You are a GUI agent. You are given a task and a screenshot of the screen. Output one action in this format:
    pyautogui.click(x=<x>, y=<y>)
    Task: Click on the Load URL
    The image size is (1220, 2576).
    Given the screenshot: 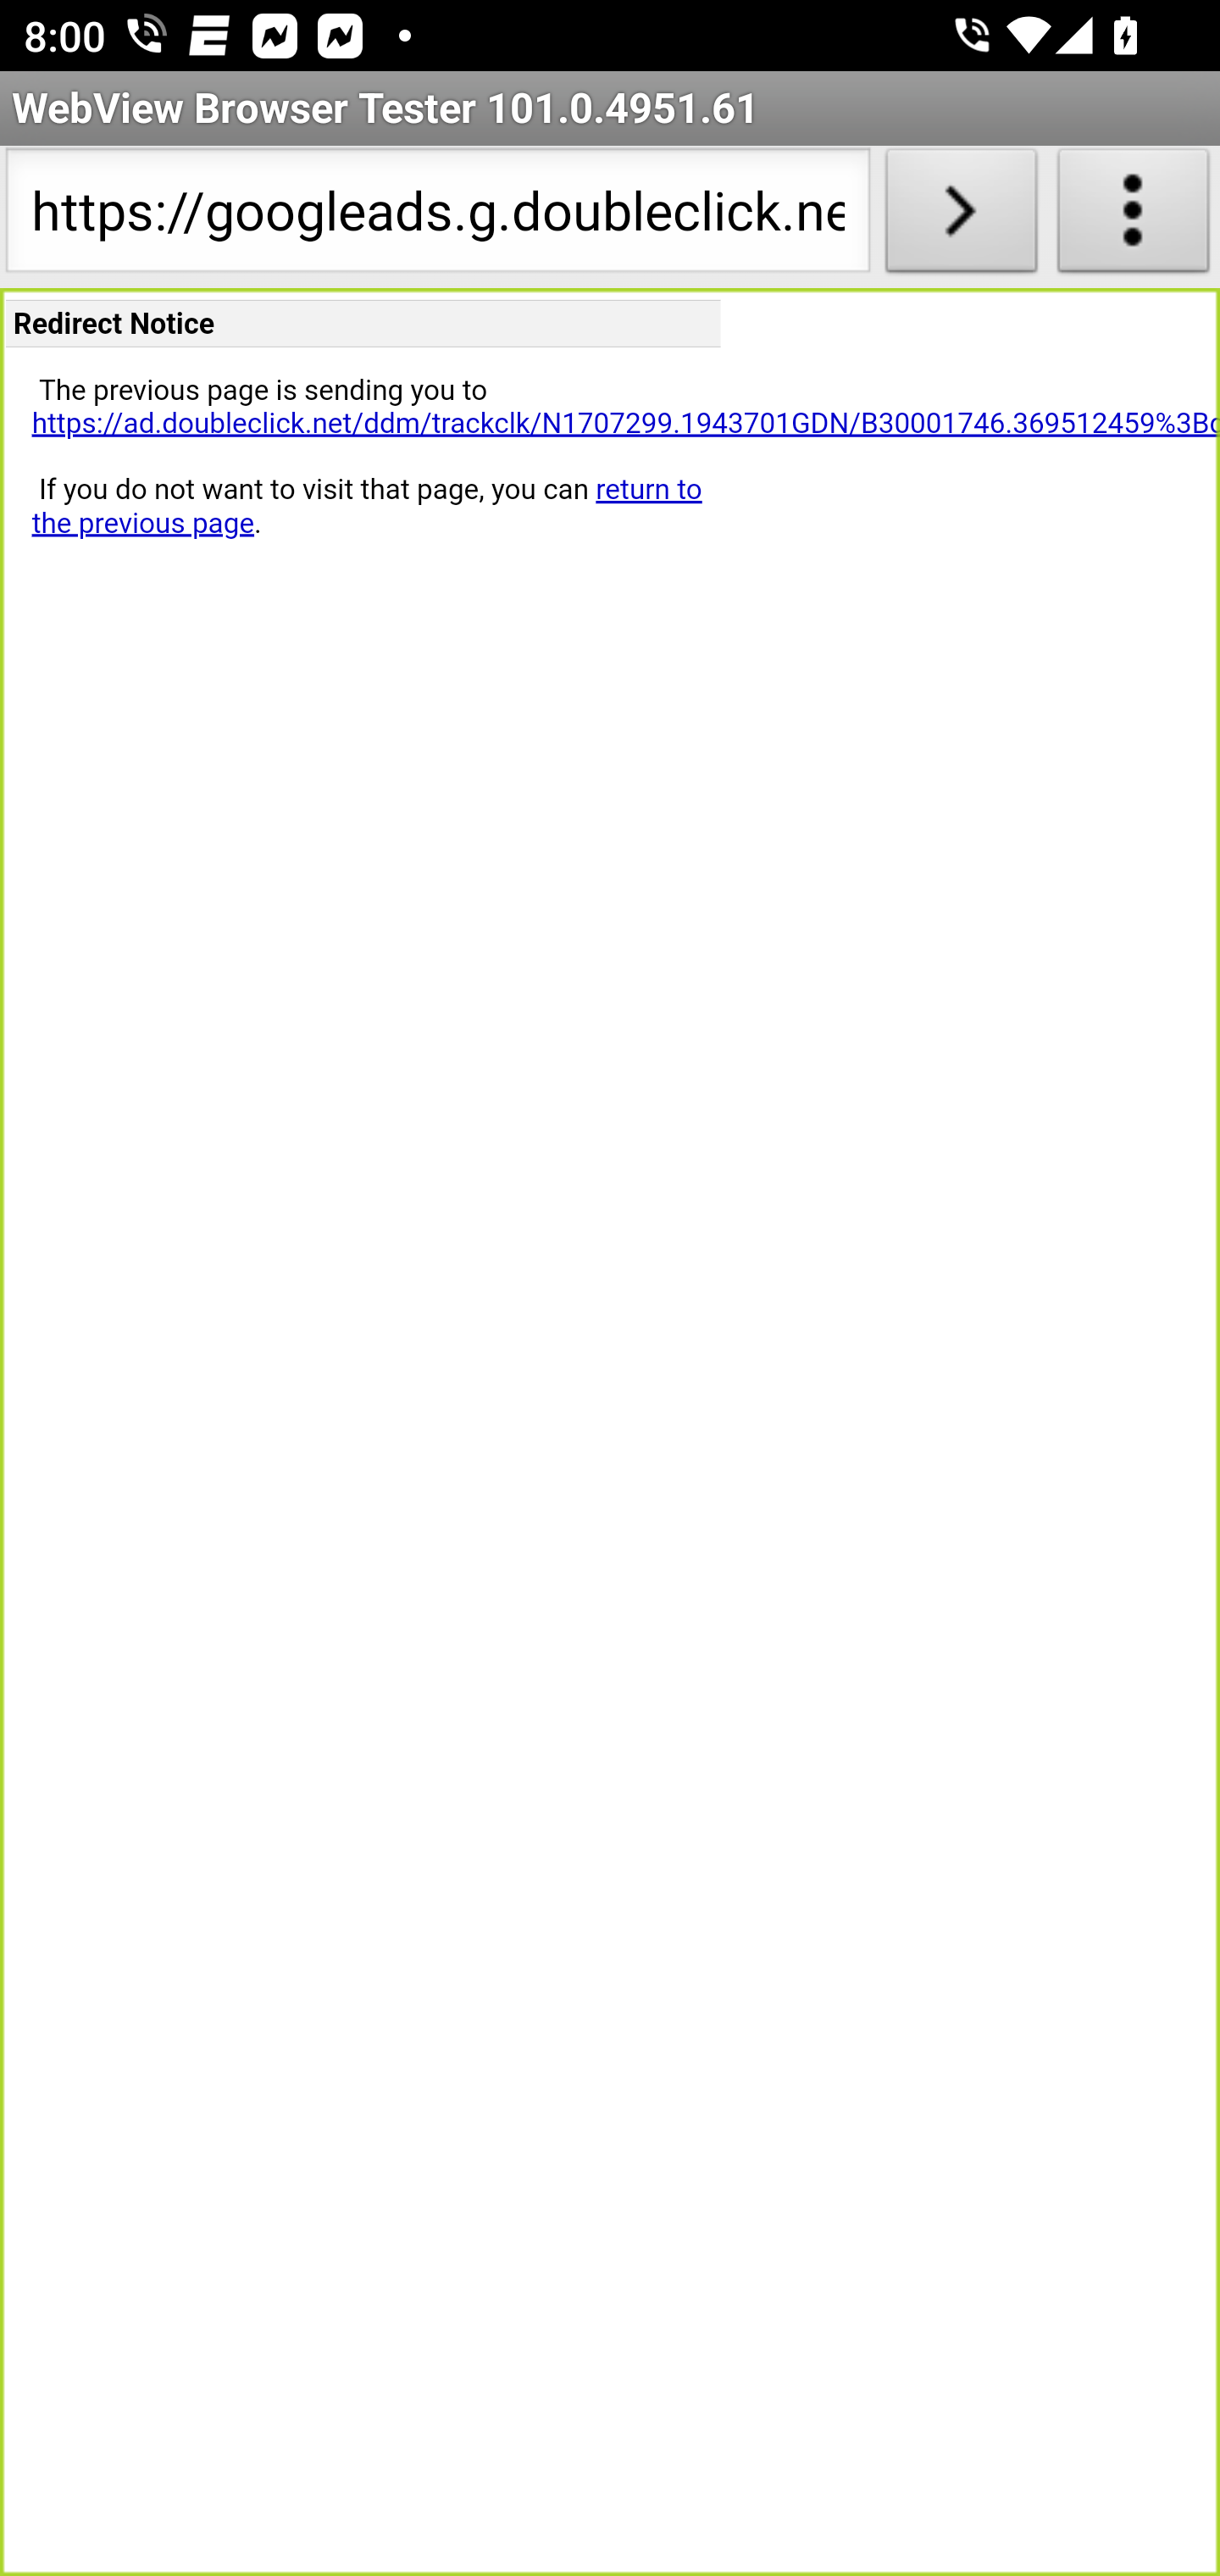 What is the action you would take?
    pyautogui.click(x=961, y=217)
    